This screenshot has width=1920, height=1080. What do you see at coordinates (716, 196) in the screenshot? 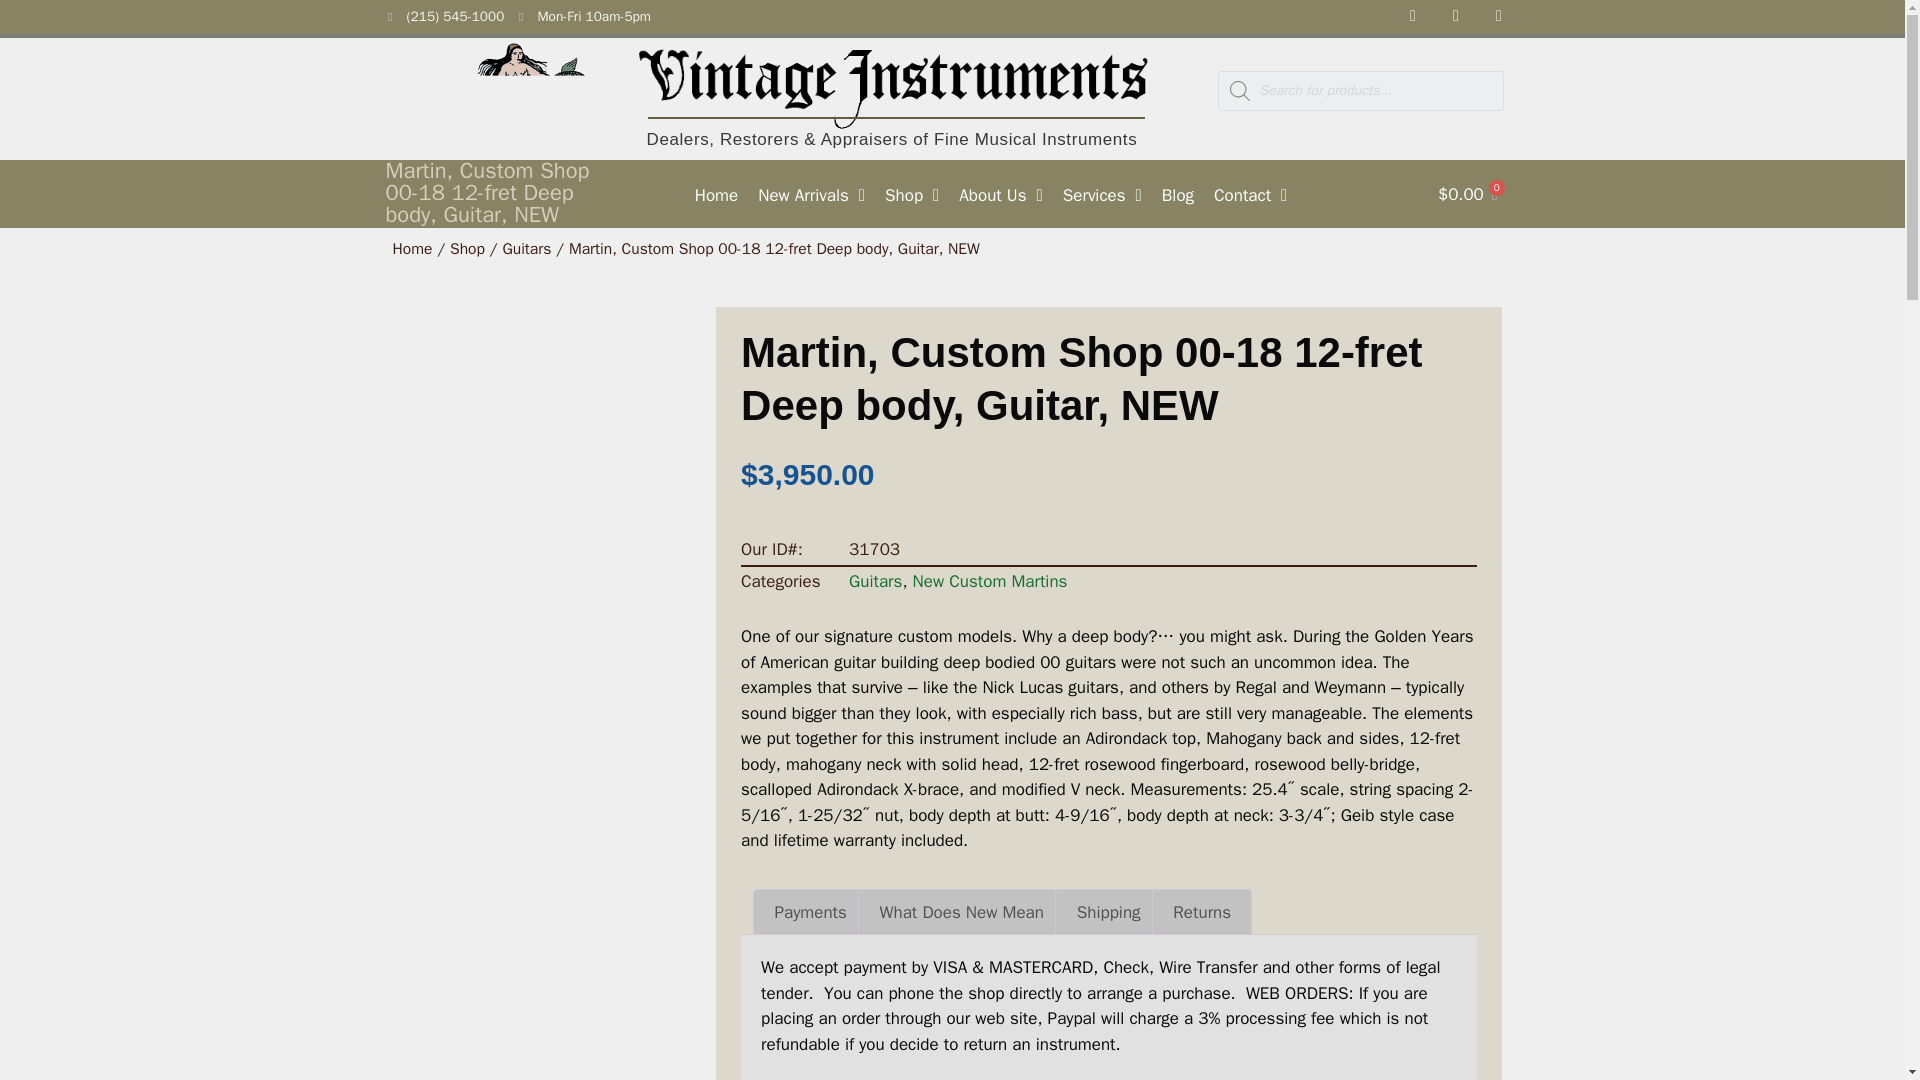
I see `Home` at bounding box center [716, 196].